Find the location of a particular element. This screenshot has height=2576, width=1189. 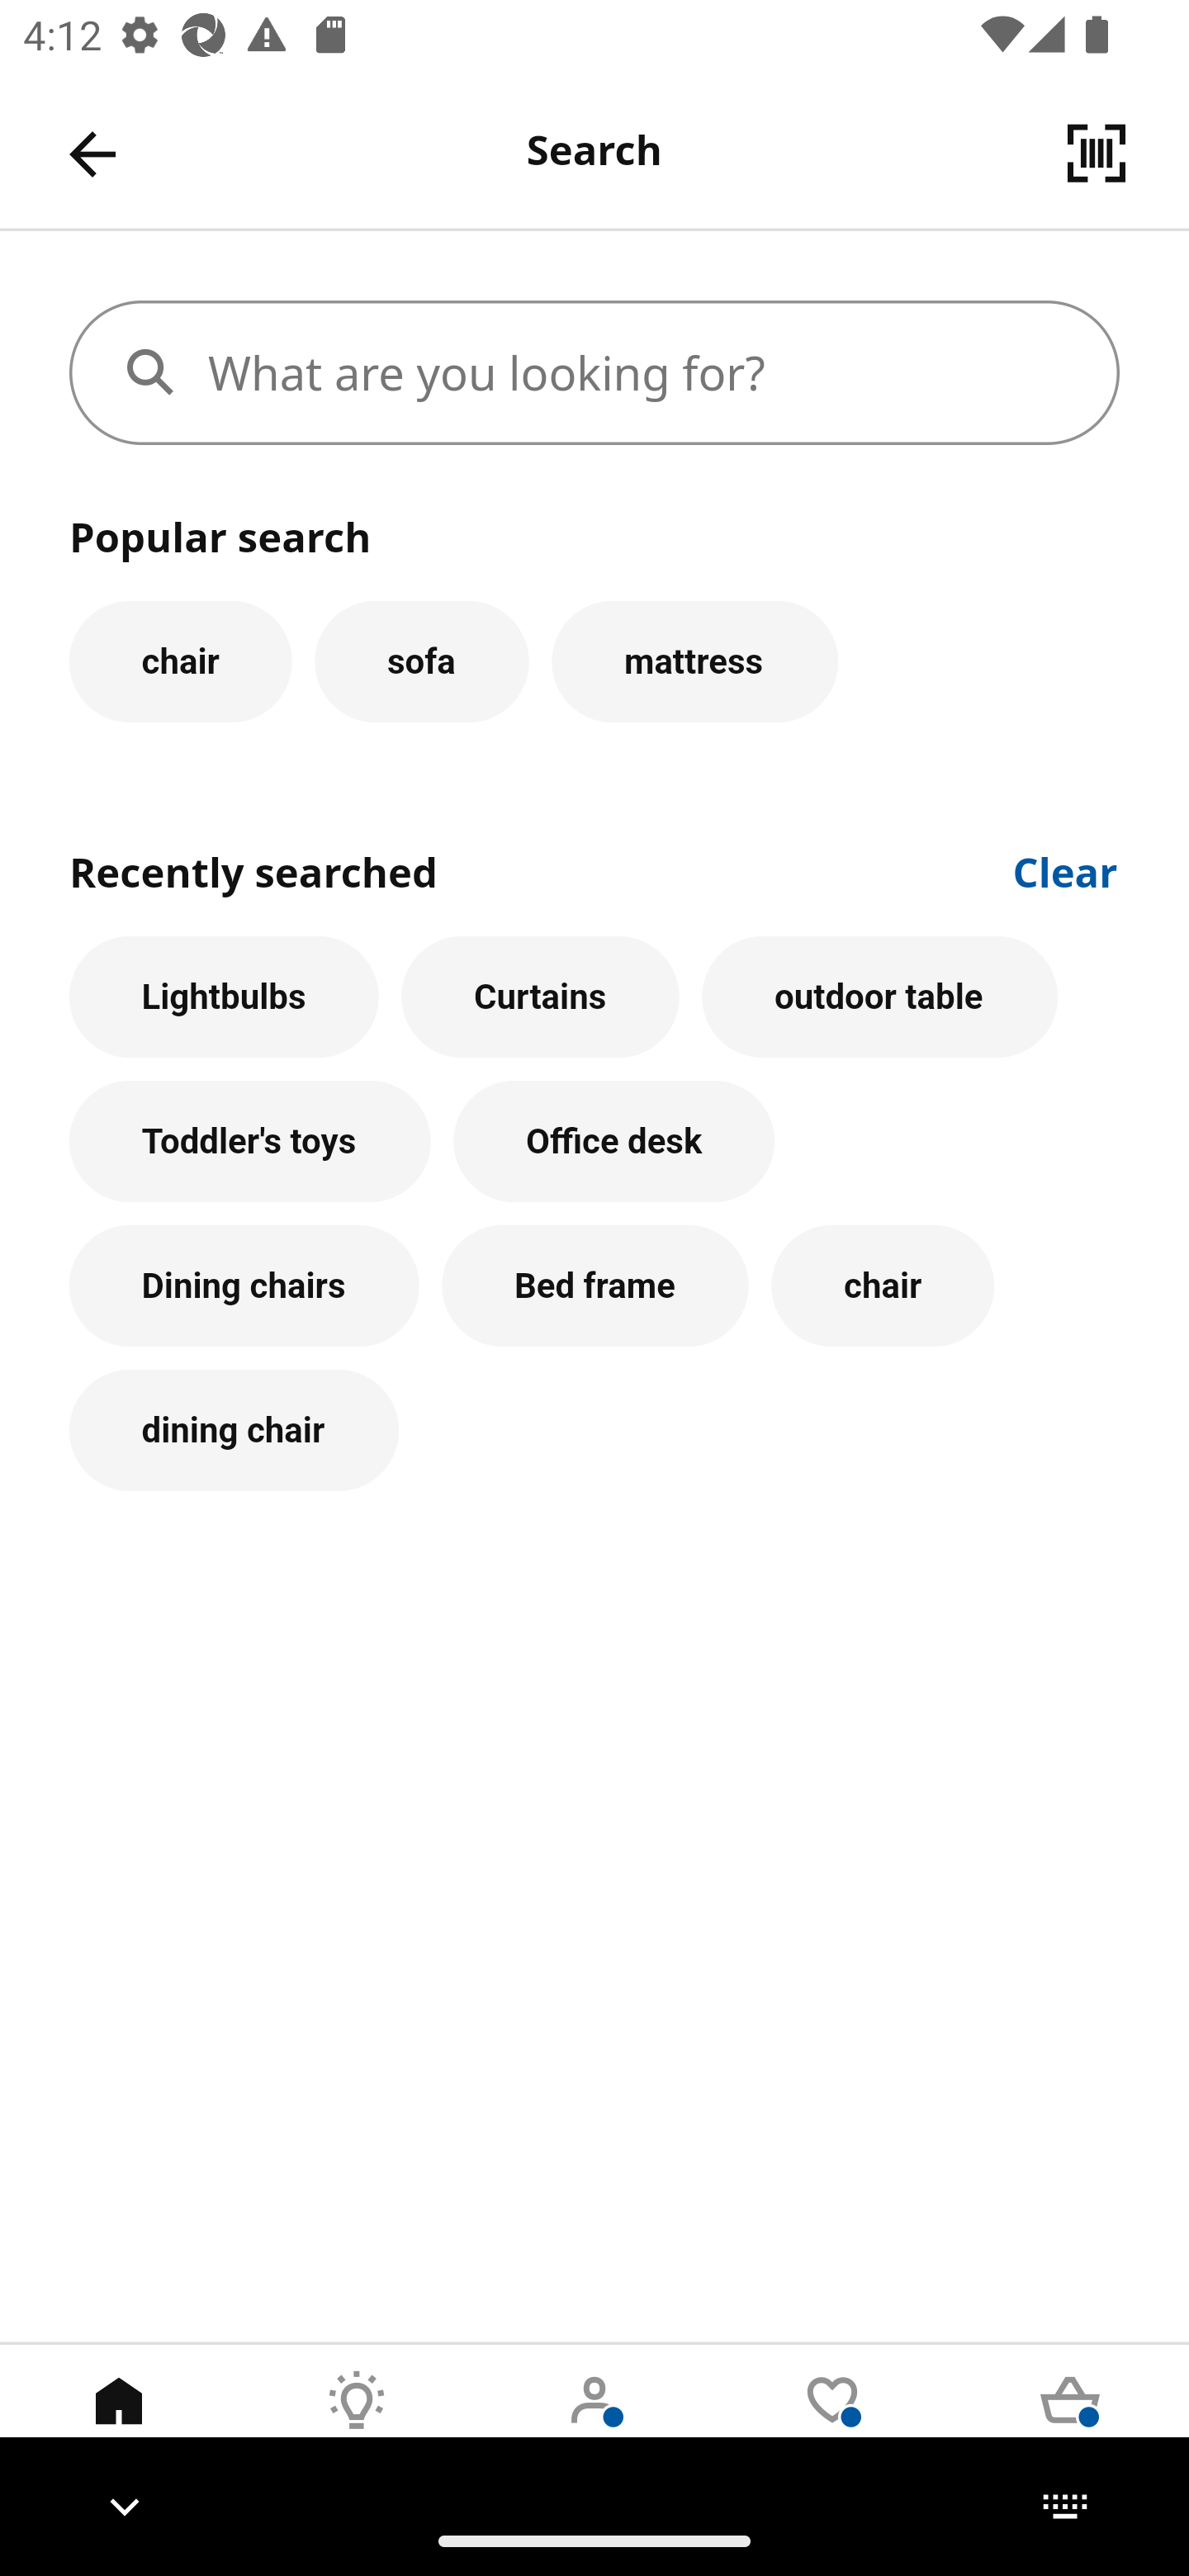

Wishlist
Tab 4 of 5 is located at coordinates (832, 2425).